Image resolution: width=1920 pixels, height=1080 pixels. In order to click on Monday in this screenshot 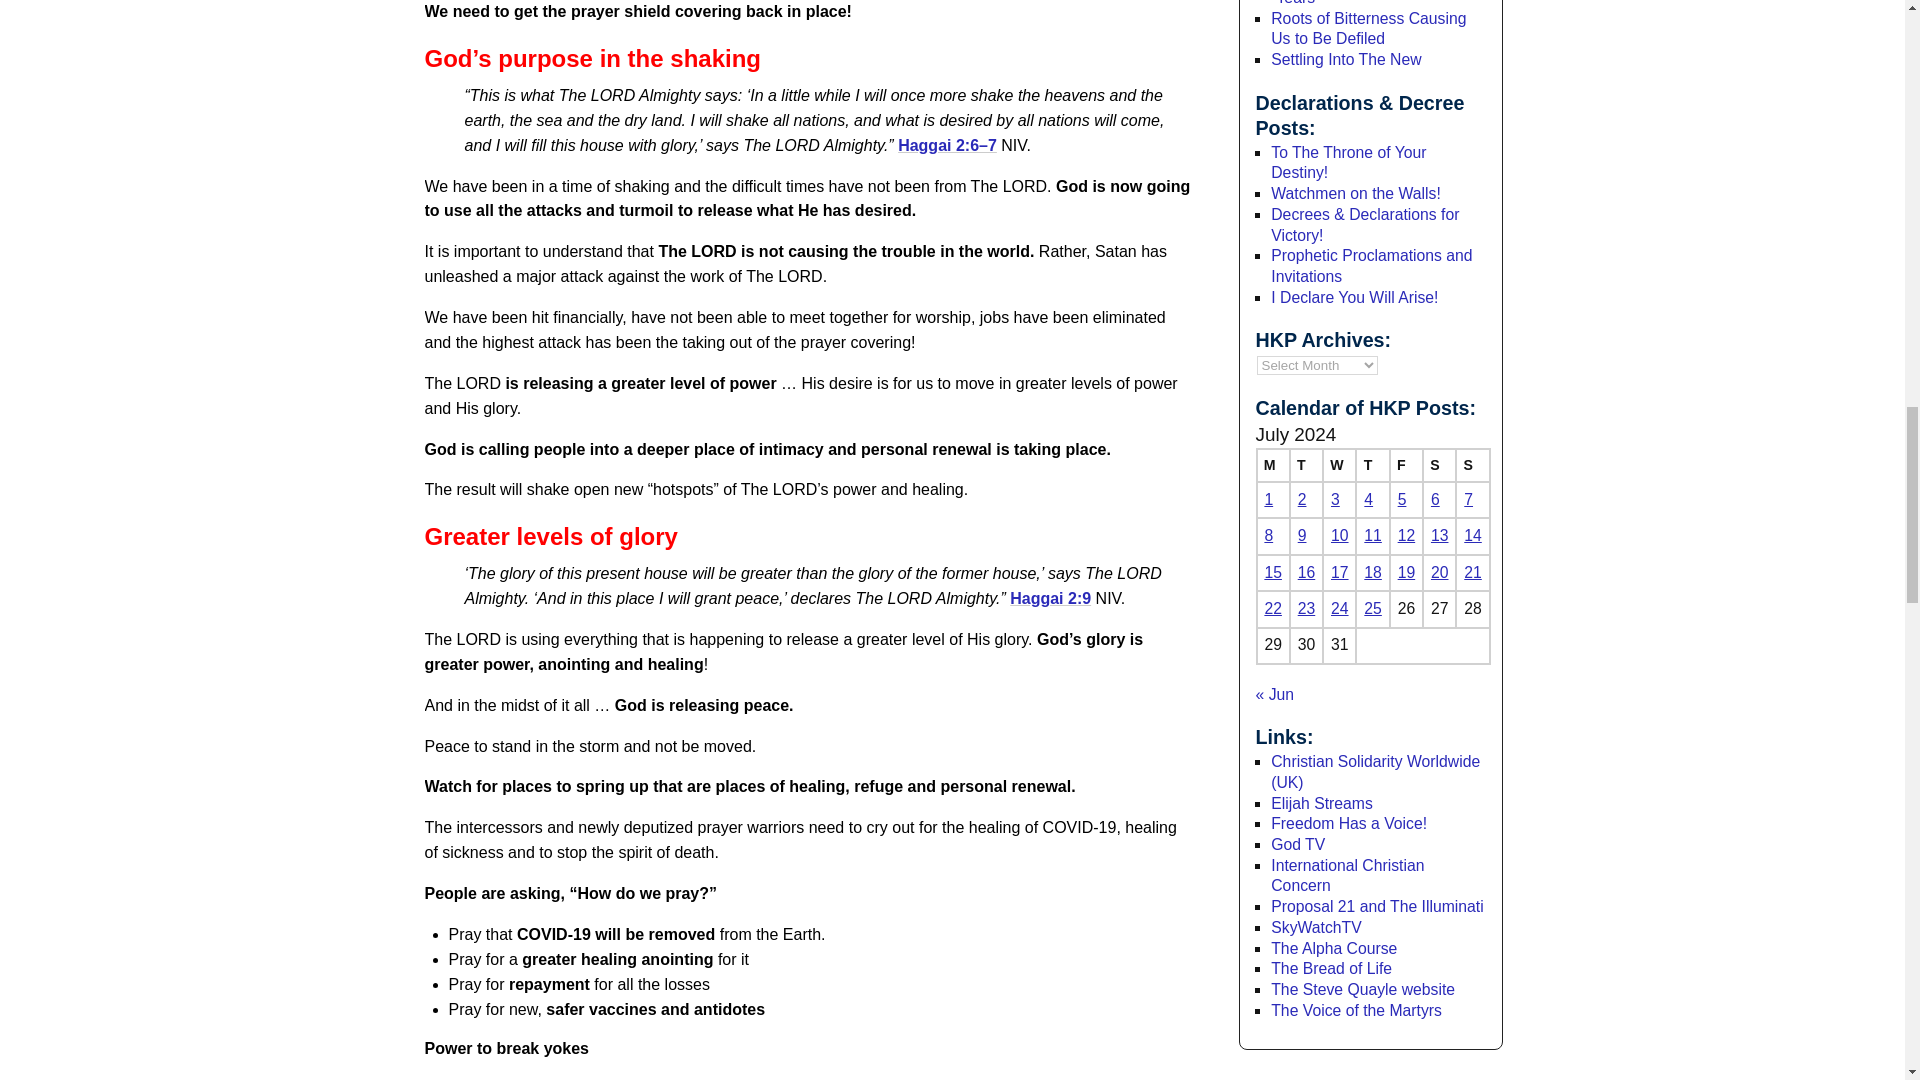, I will do `click(1272, 465)`.